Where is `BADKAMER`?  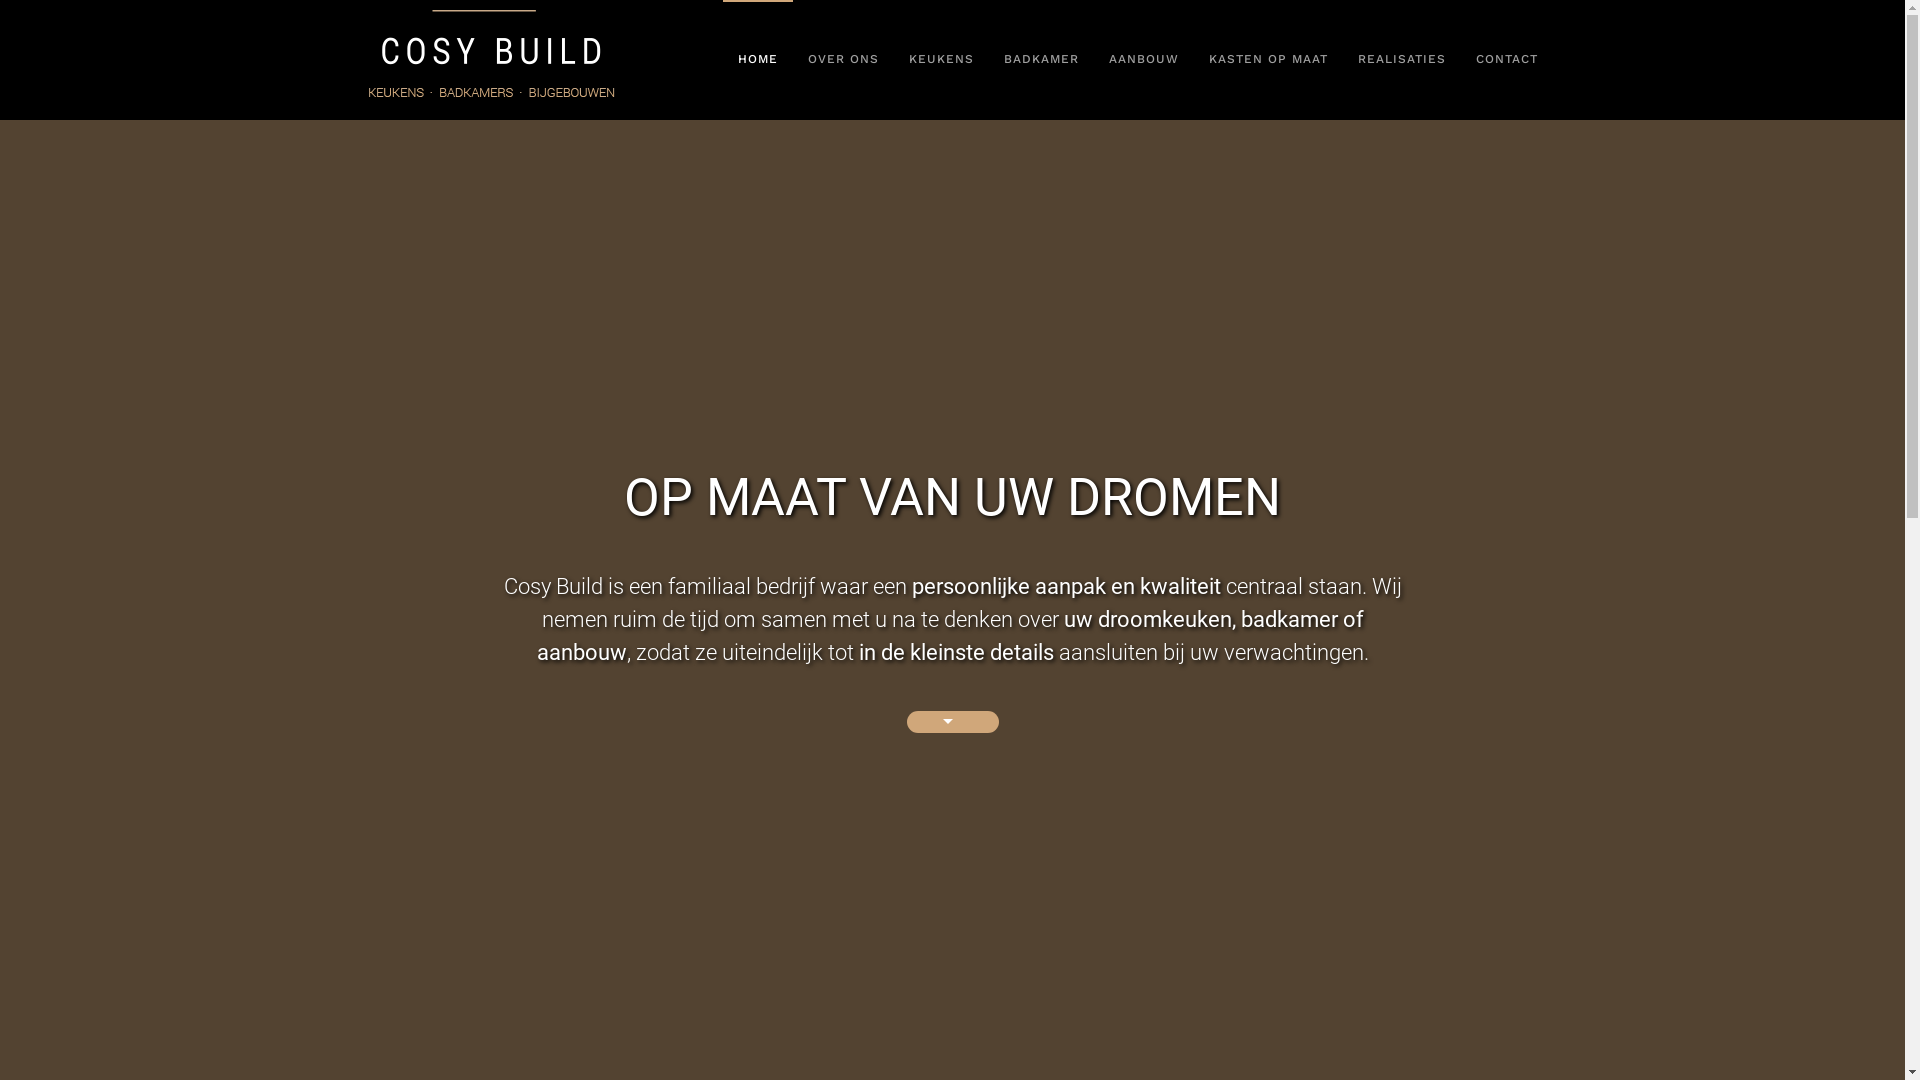 BADKAMER is located at coordinates (1040, 60).